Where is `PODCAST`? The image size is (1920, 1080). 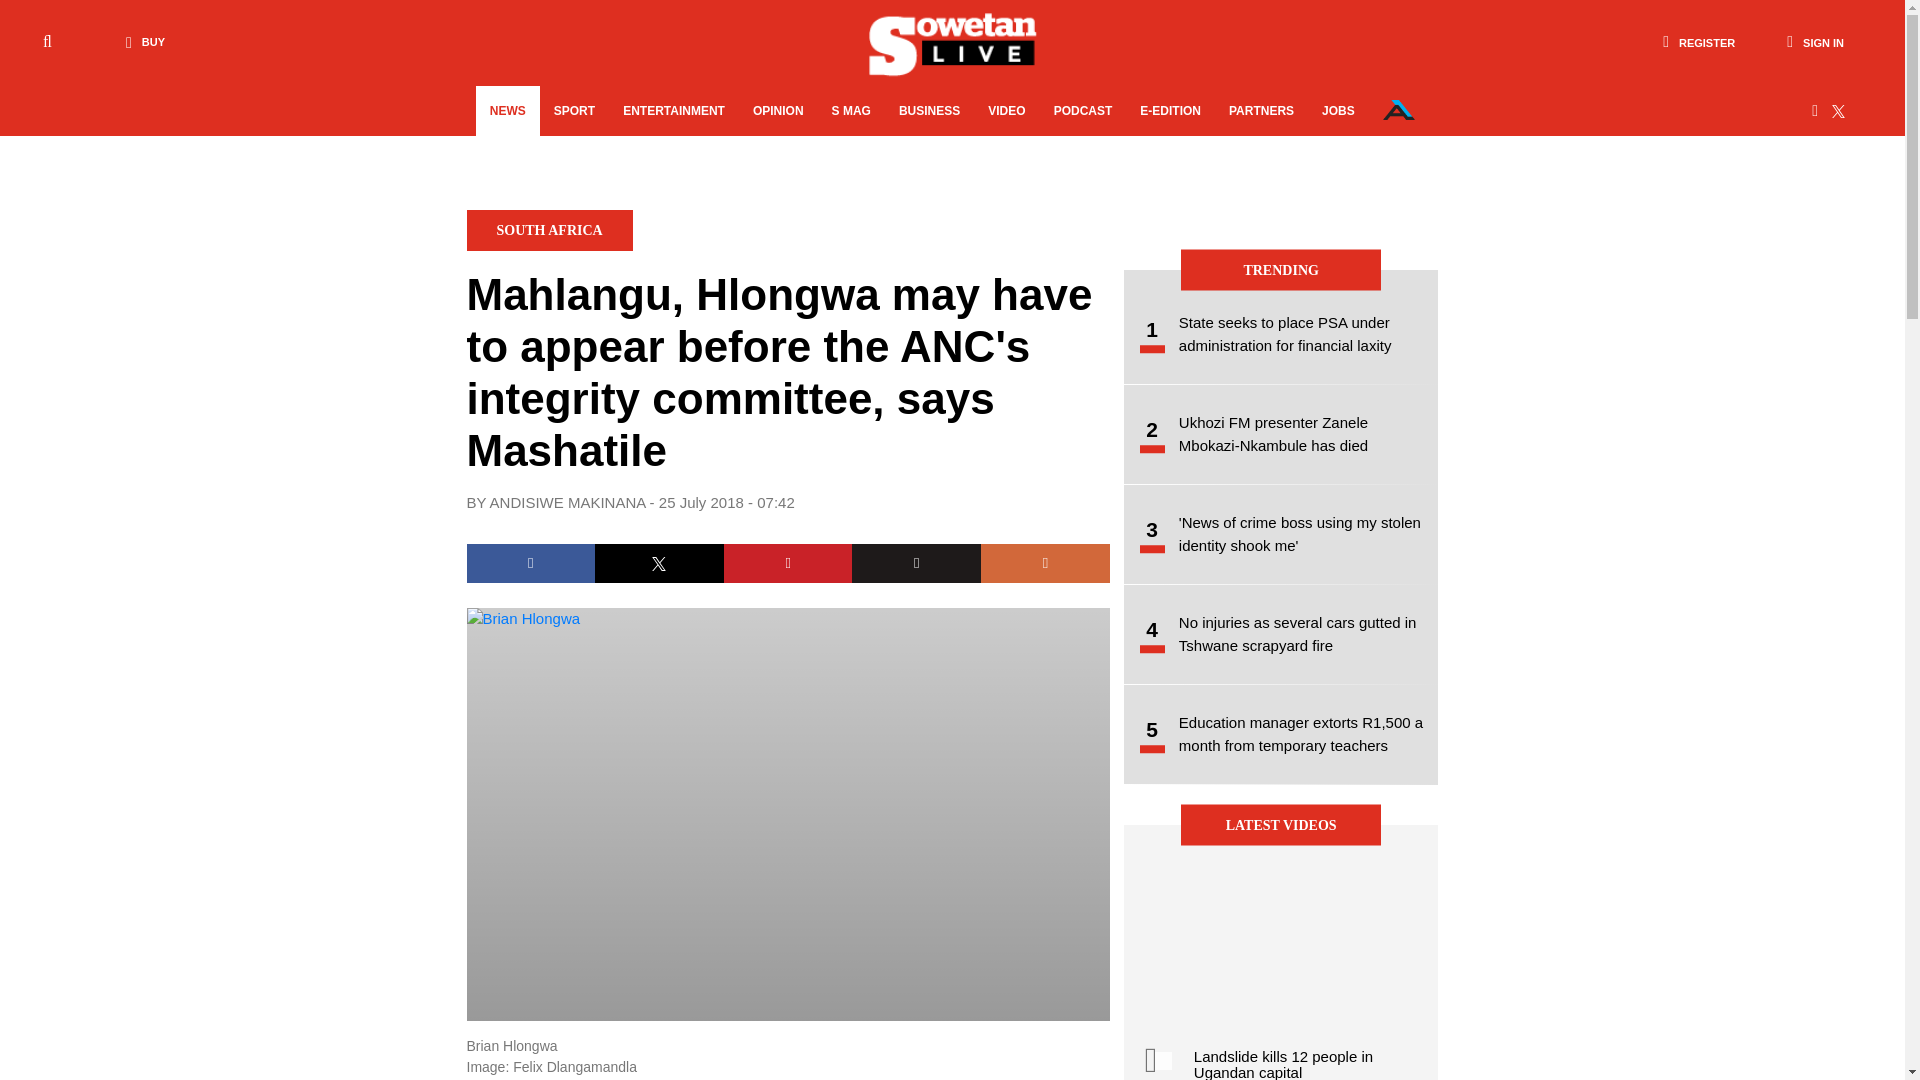 PODCAST is located at coordinates (1084, 111).